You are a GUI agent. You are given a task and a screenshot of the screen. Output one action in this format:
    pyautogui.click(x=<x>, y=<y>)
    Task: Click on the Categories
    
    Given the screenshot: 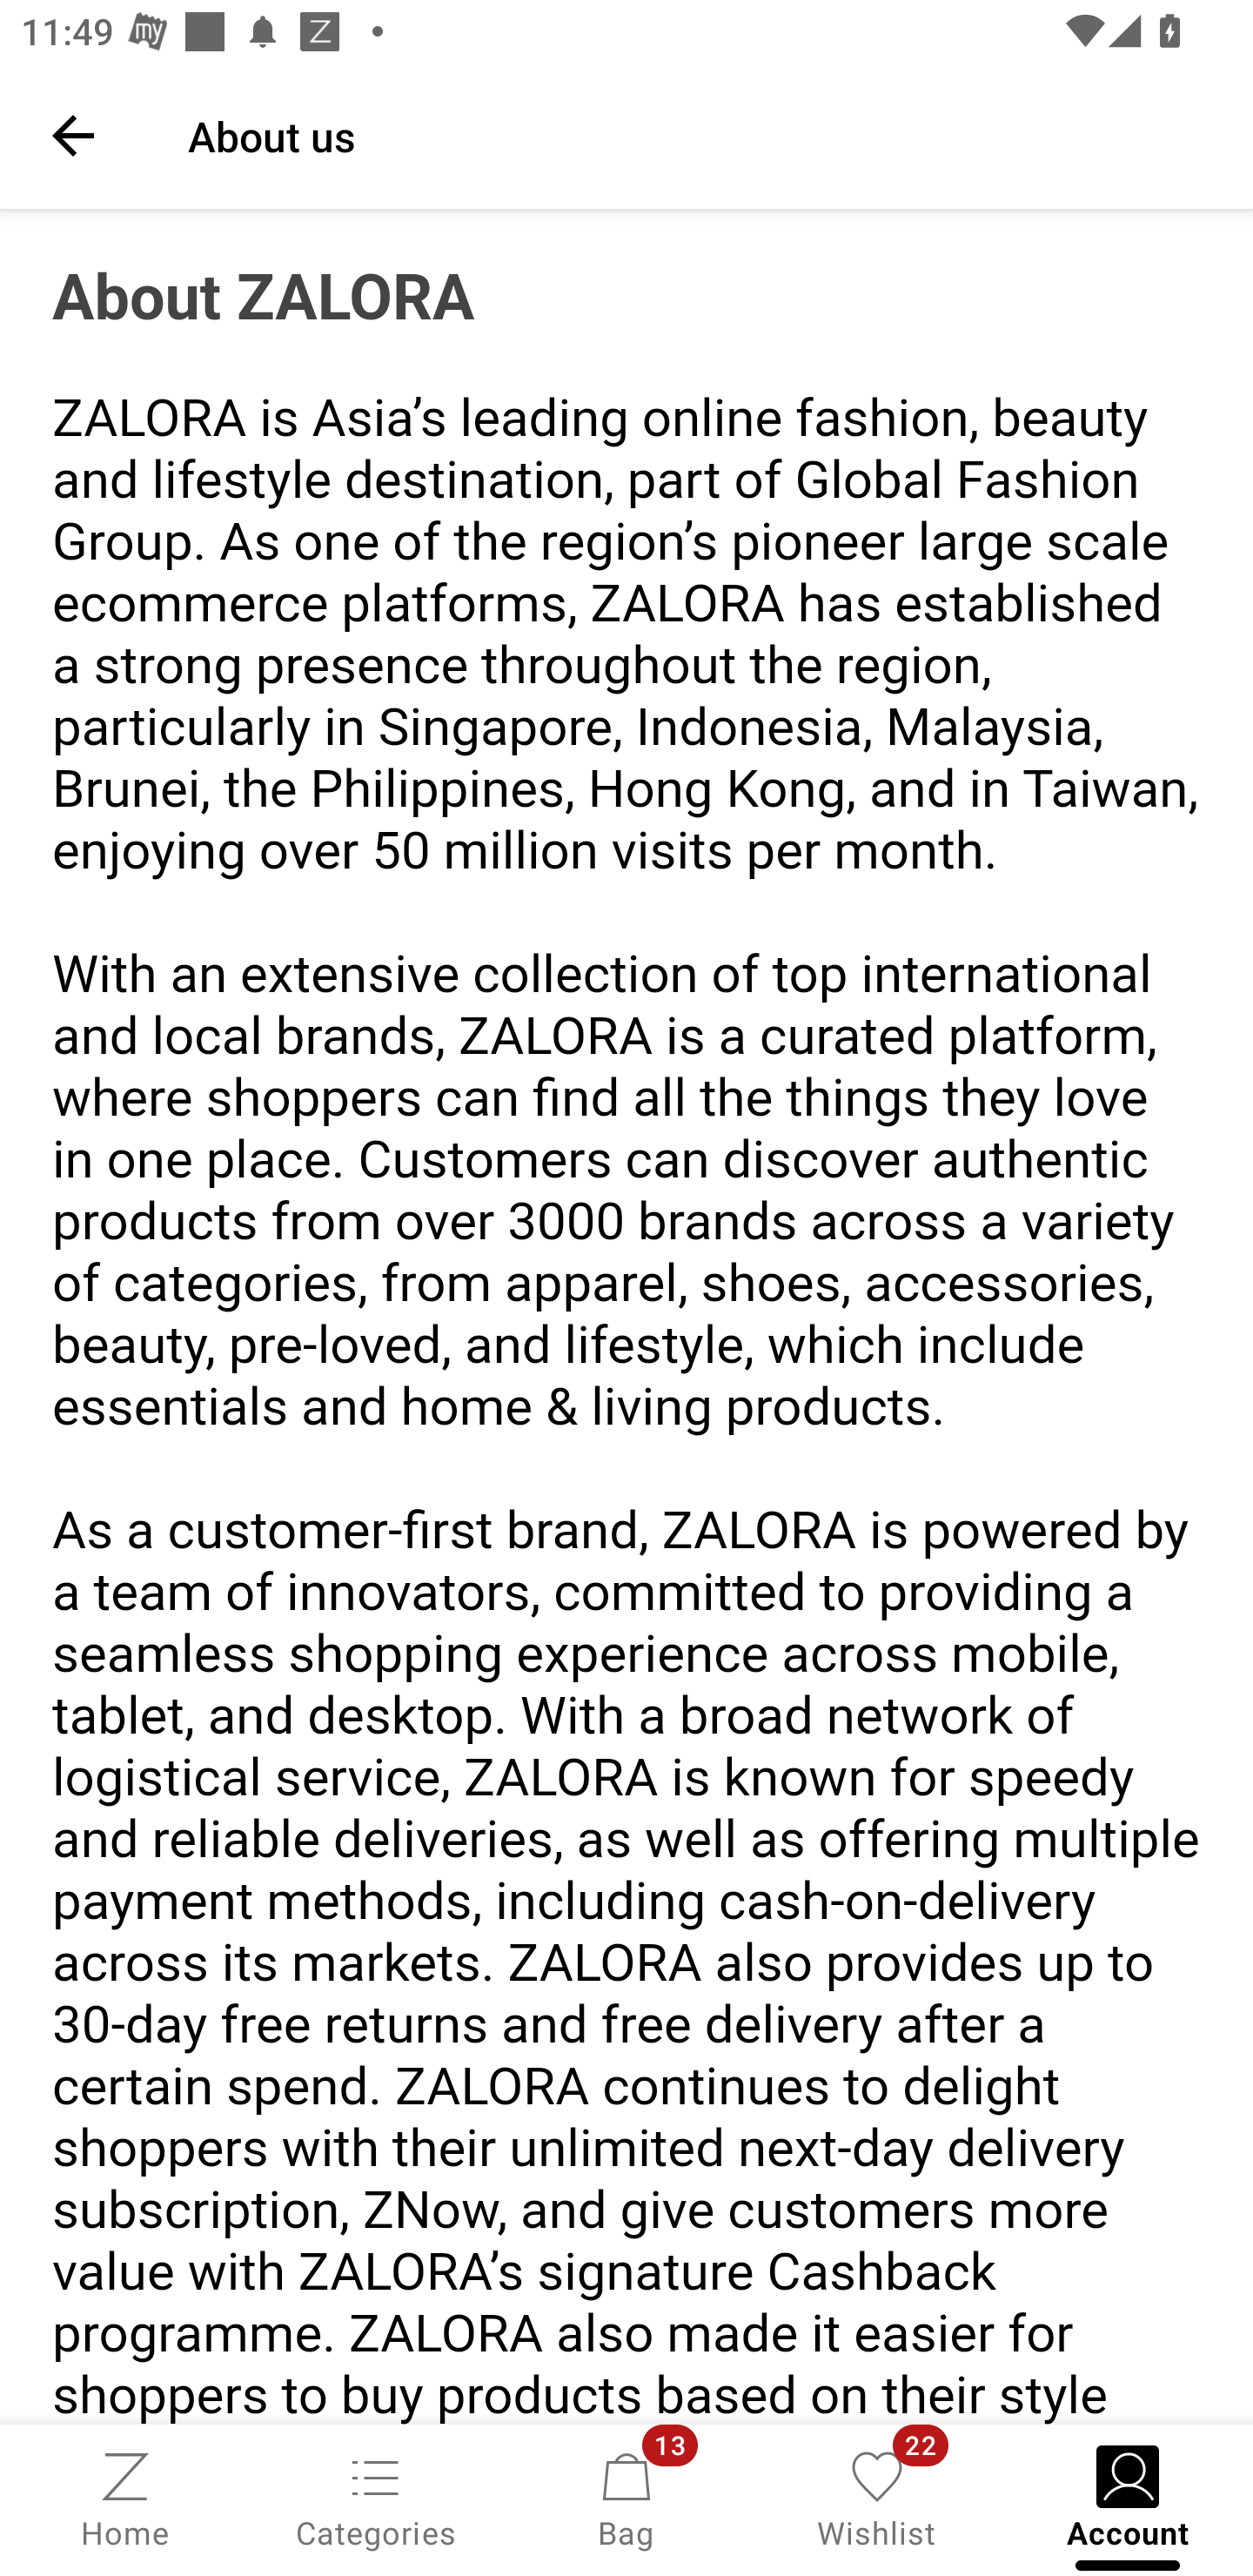 What is the action you would take?
    pyautogui.click(x=376, y=2498)
    